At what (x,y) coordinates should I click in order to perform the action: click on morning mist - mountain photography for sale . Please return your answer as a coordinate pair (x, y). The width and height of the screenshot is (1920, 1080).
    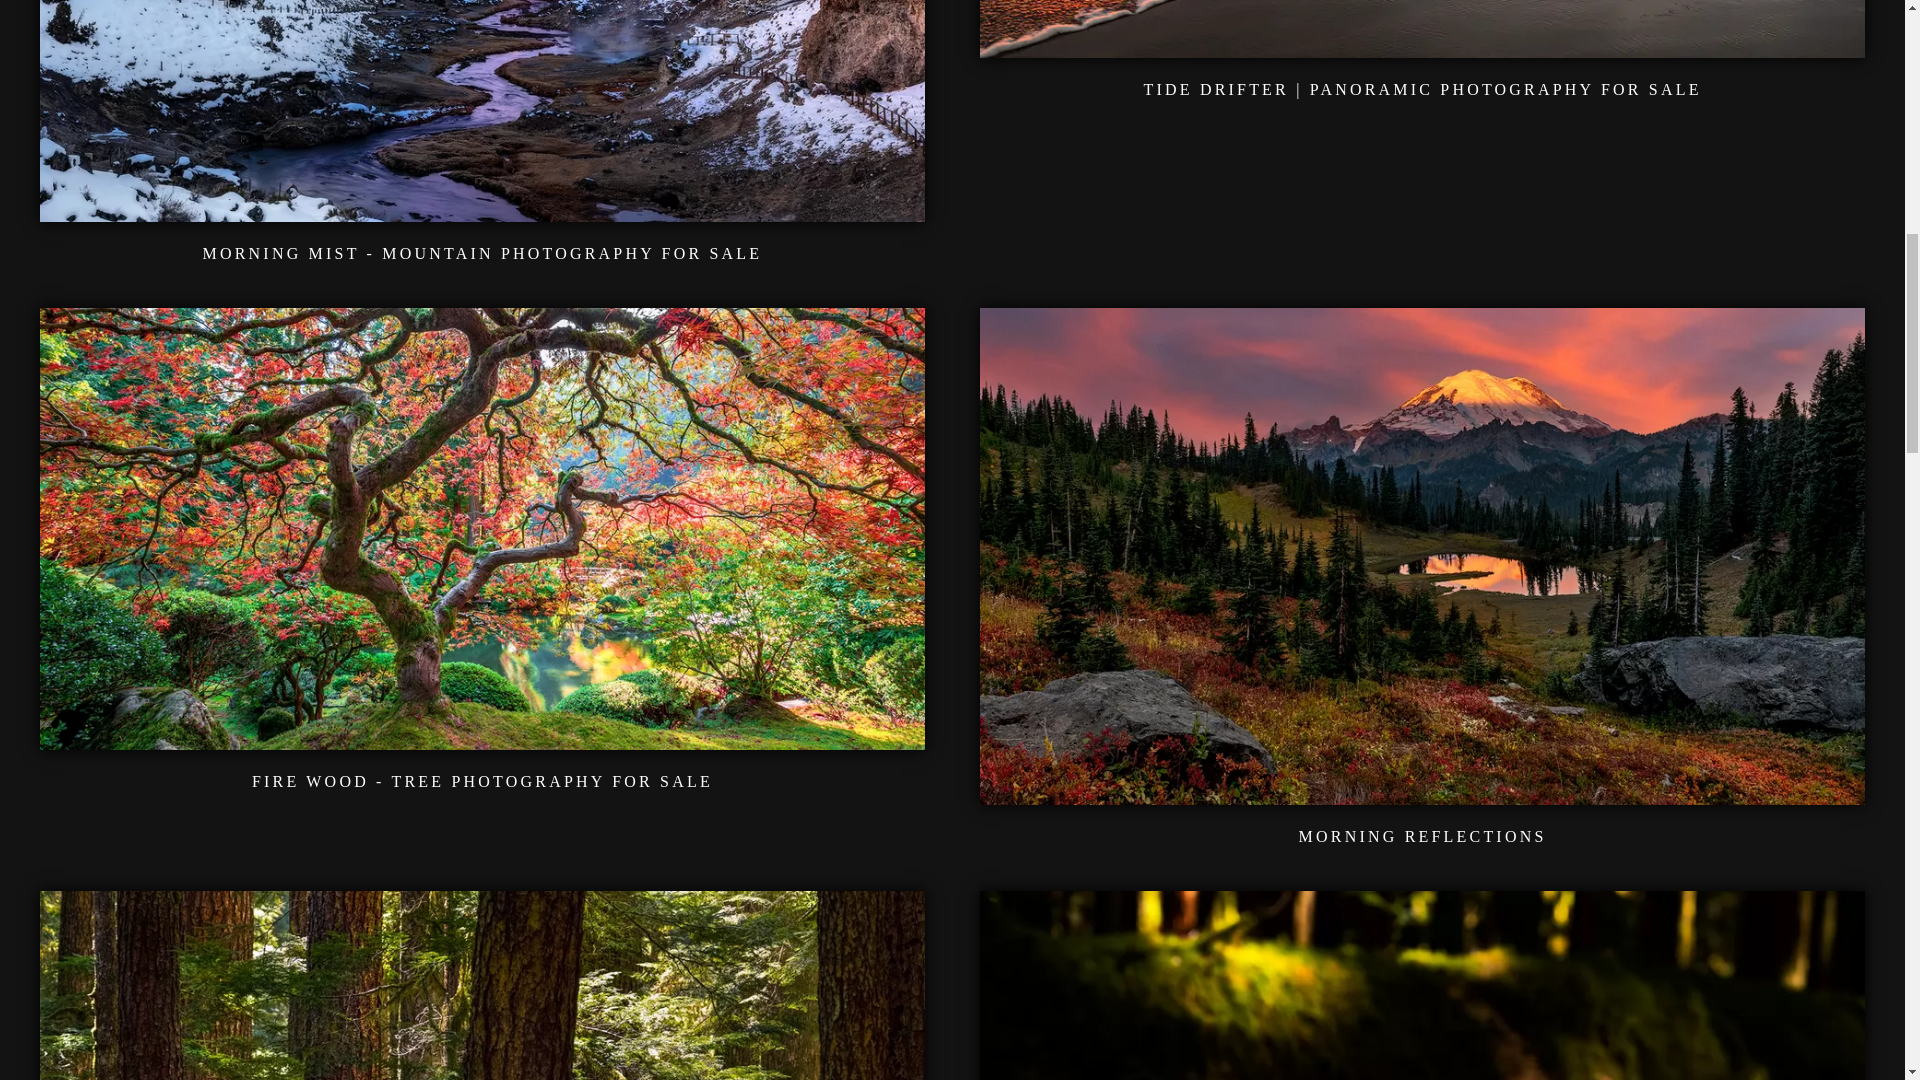
    Looking at the image, I should click on (482, 209).